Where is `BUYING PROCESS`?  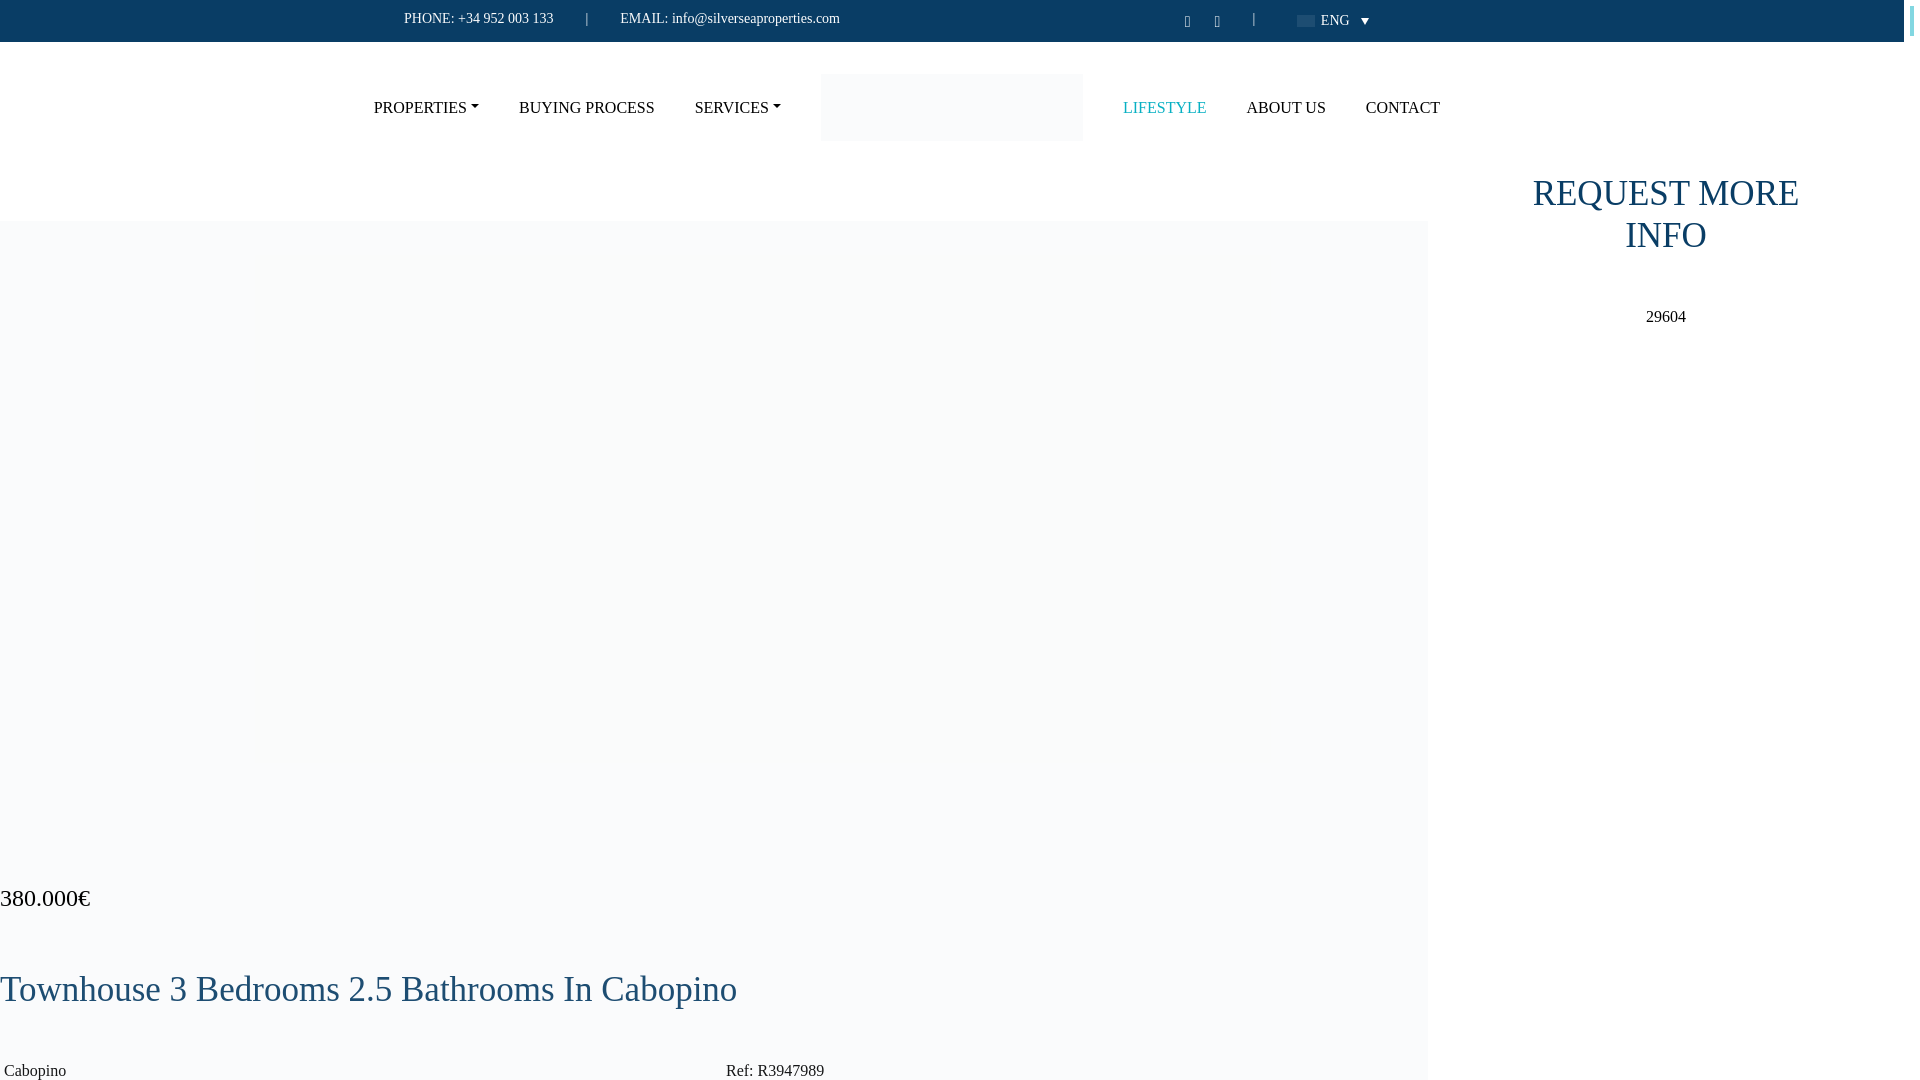 BUYING PROCESS is located at coordinates (586, 108).